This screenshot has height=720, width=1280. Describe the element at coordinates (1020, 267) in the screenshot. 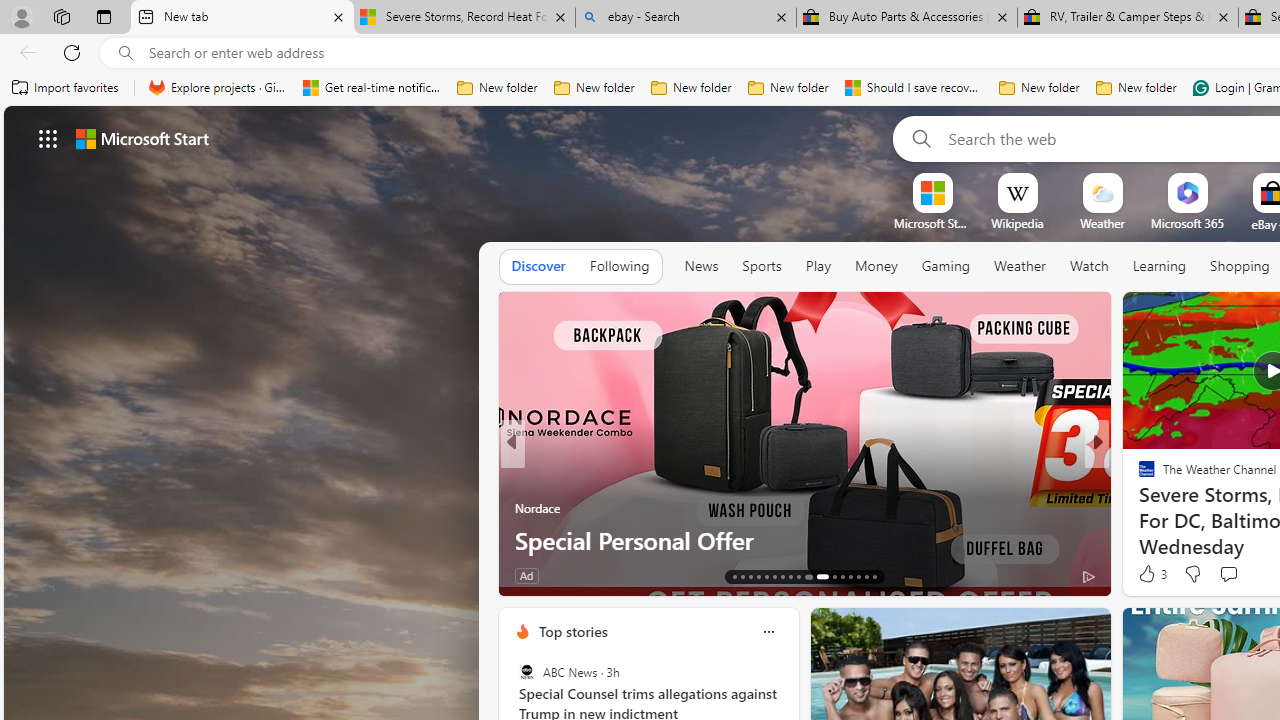

I see `Weather` at that location.